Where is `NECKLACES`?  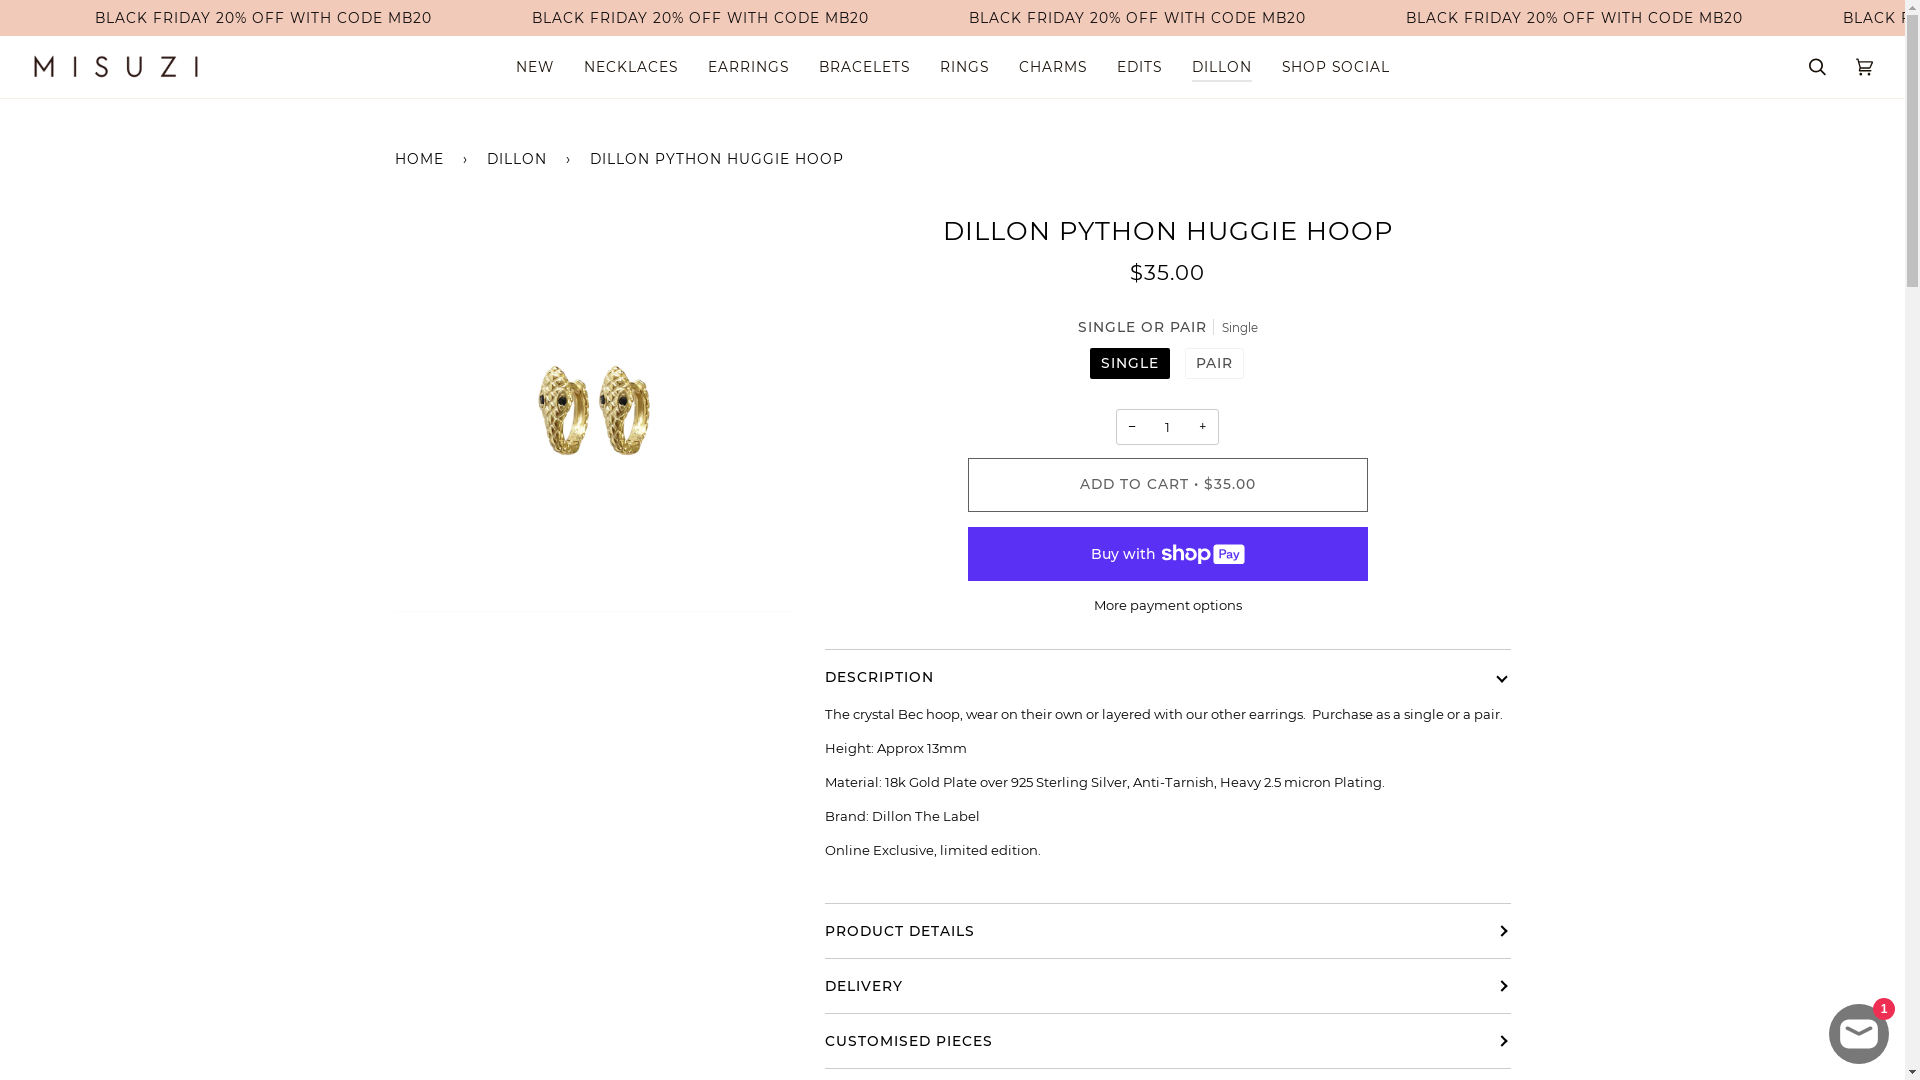
NECKLACES is located at coordinates (630, 67).